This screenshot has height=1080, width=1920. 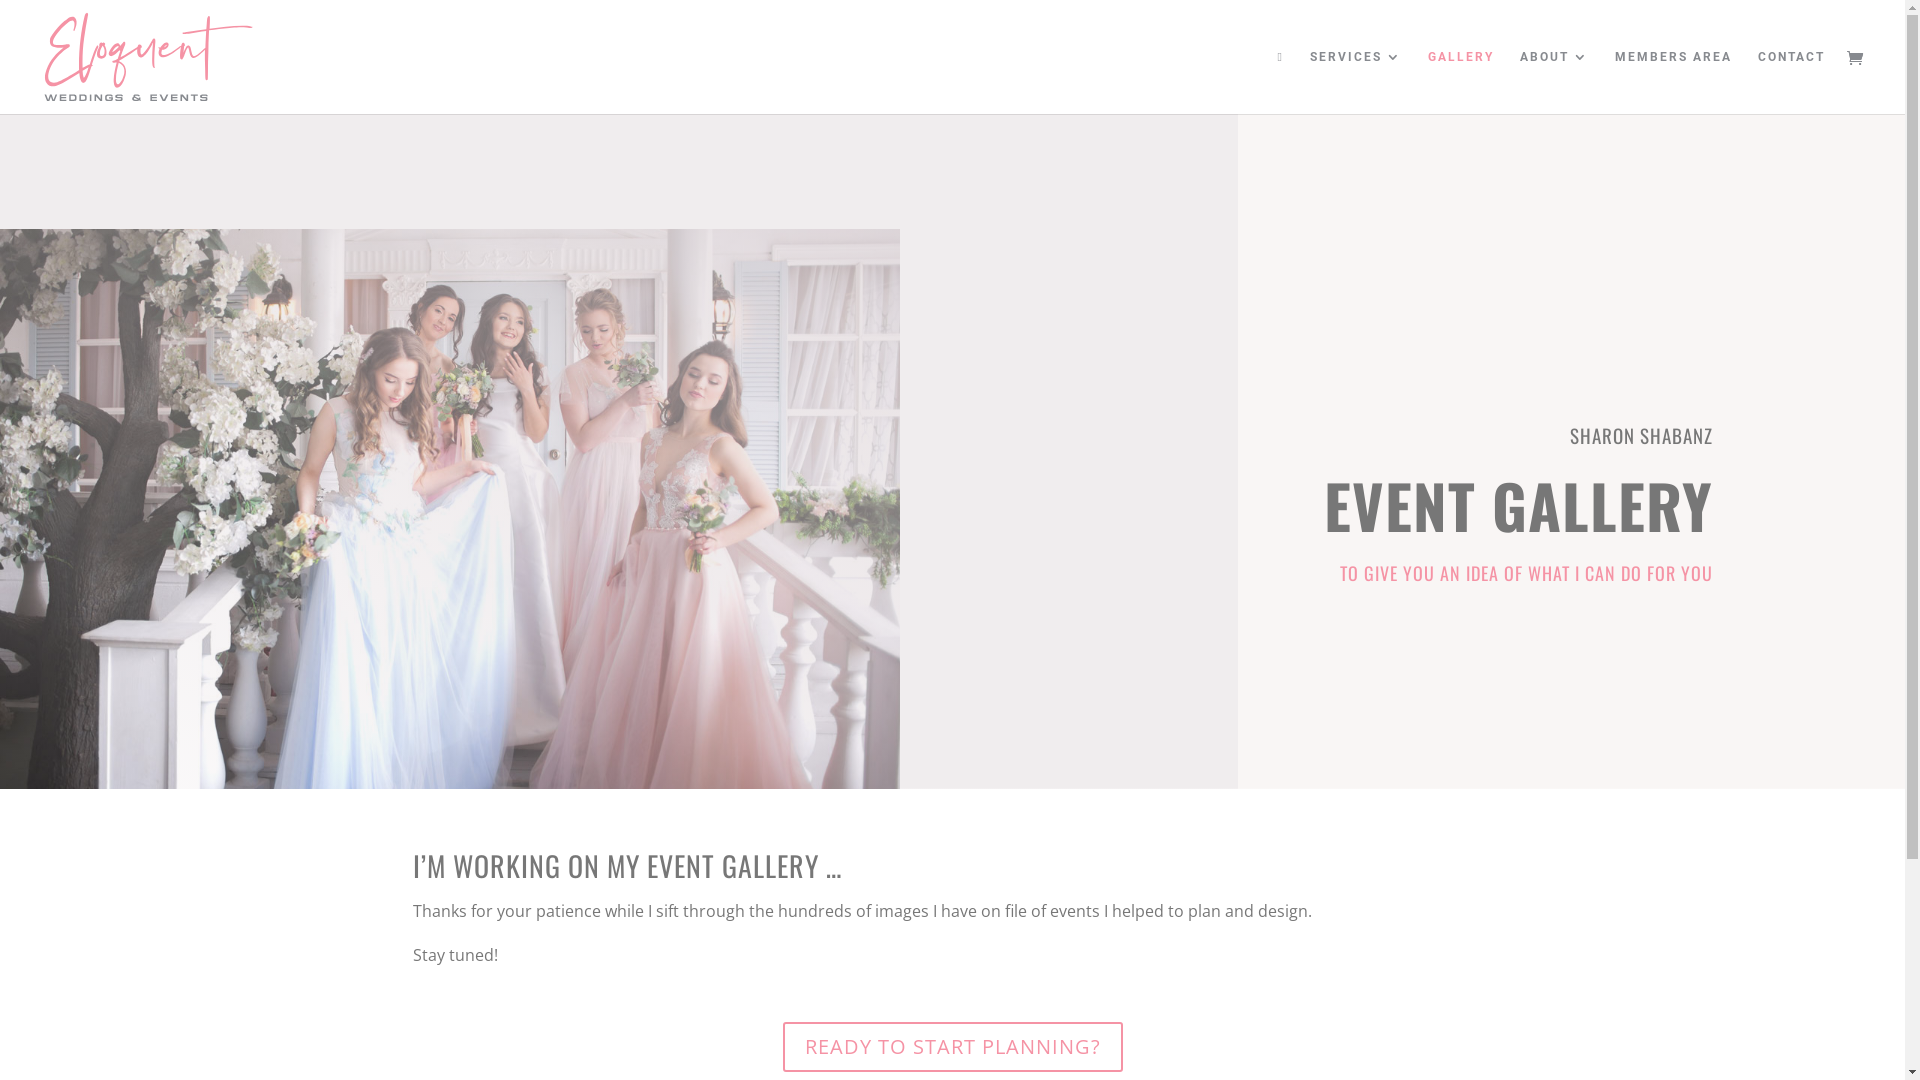 I want to click on ABOUT, so click(x=1554, y=82).